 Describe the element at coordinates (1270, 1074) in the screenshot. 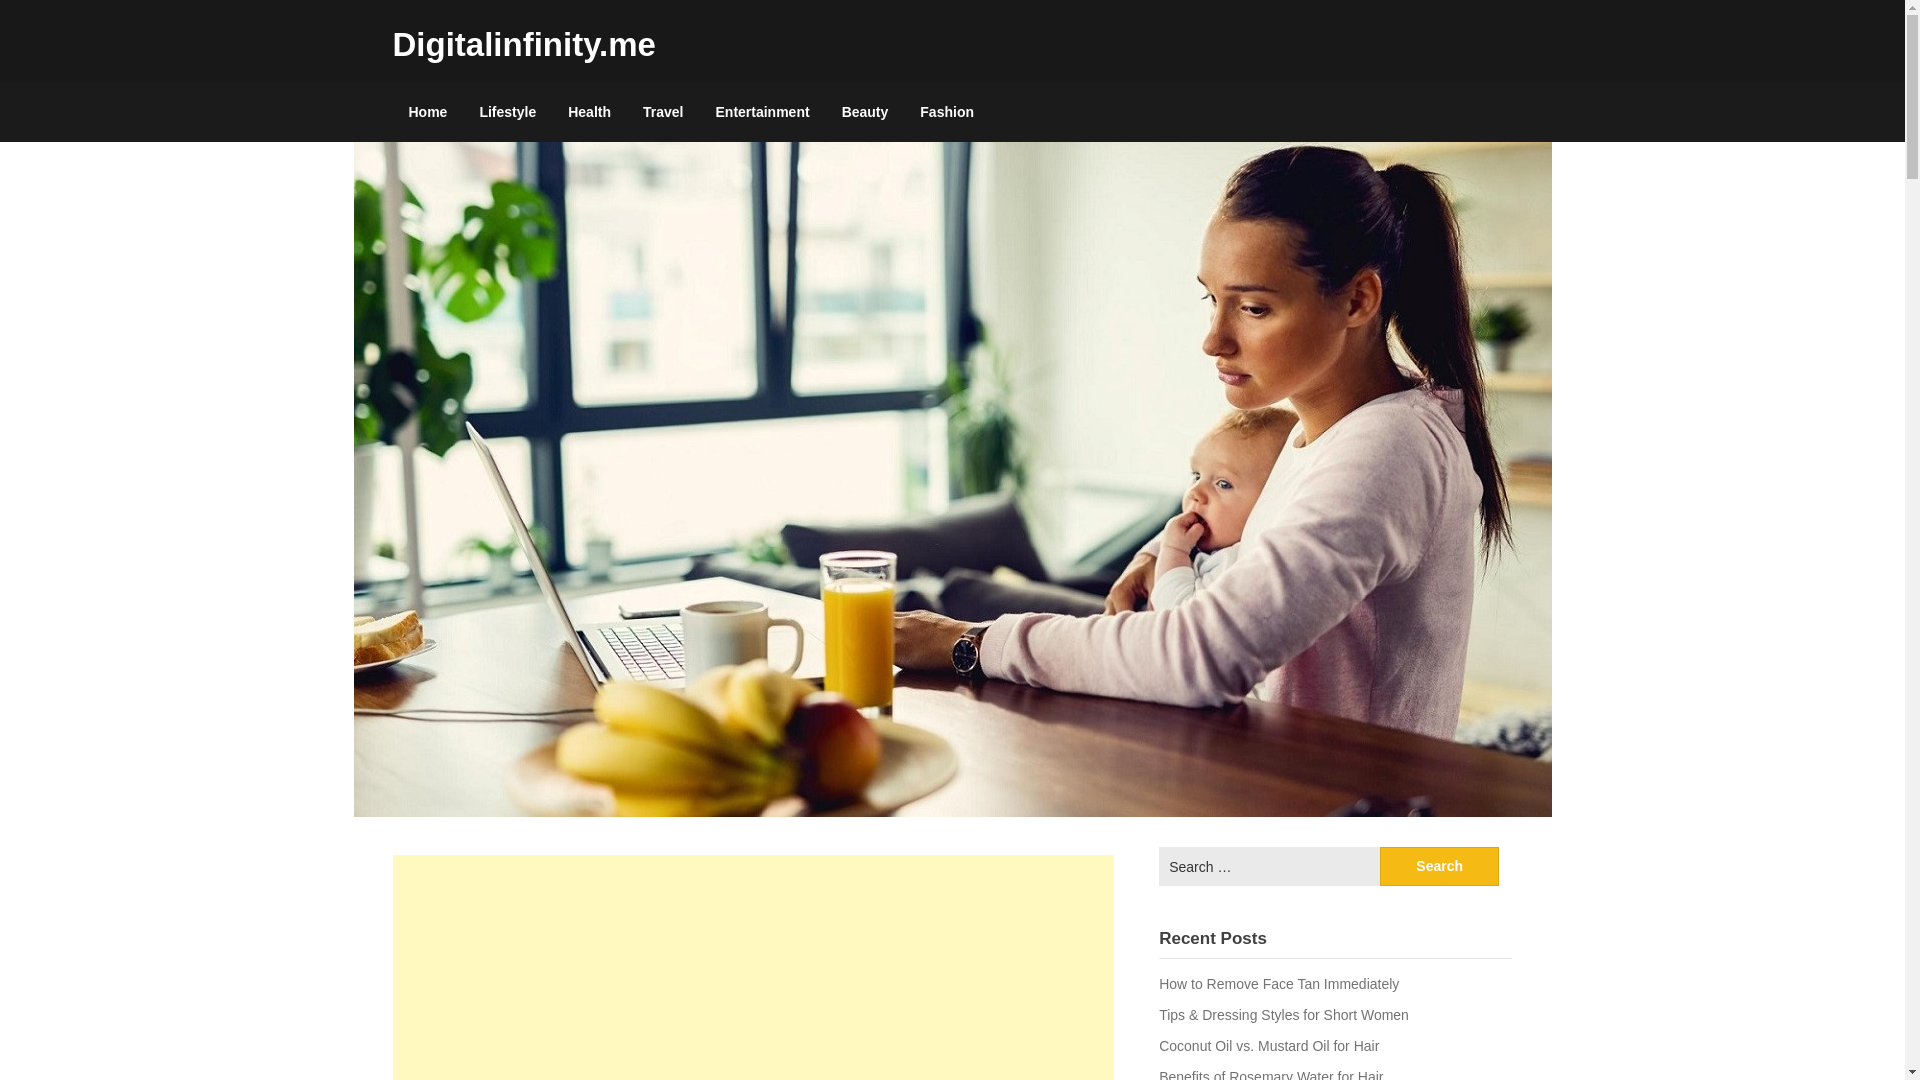

I see `Benefits of Rosemary Water for Hair` at that location.